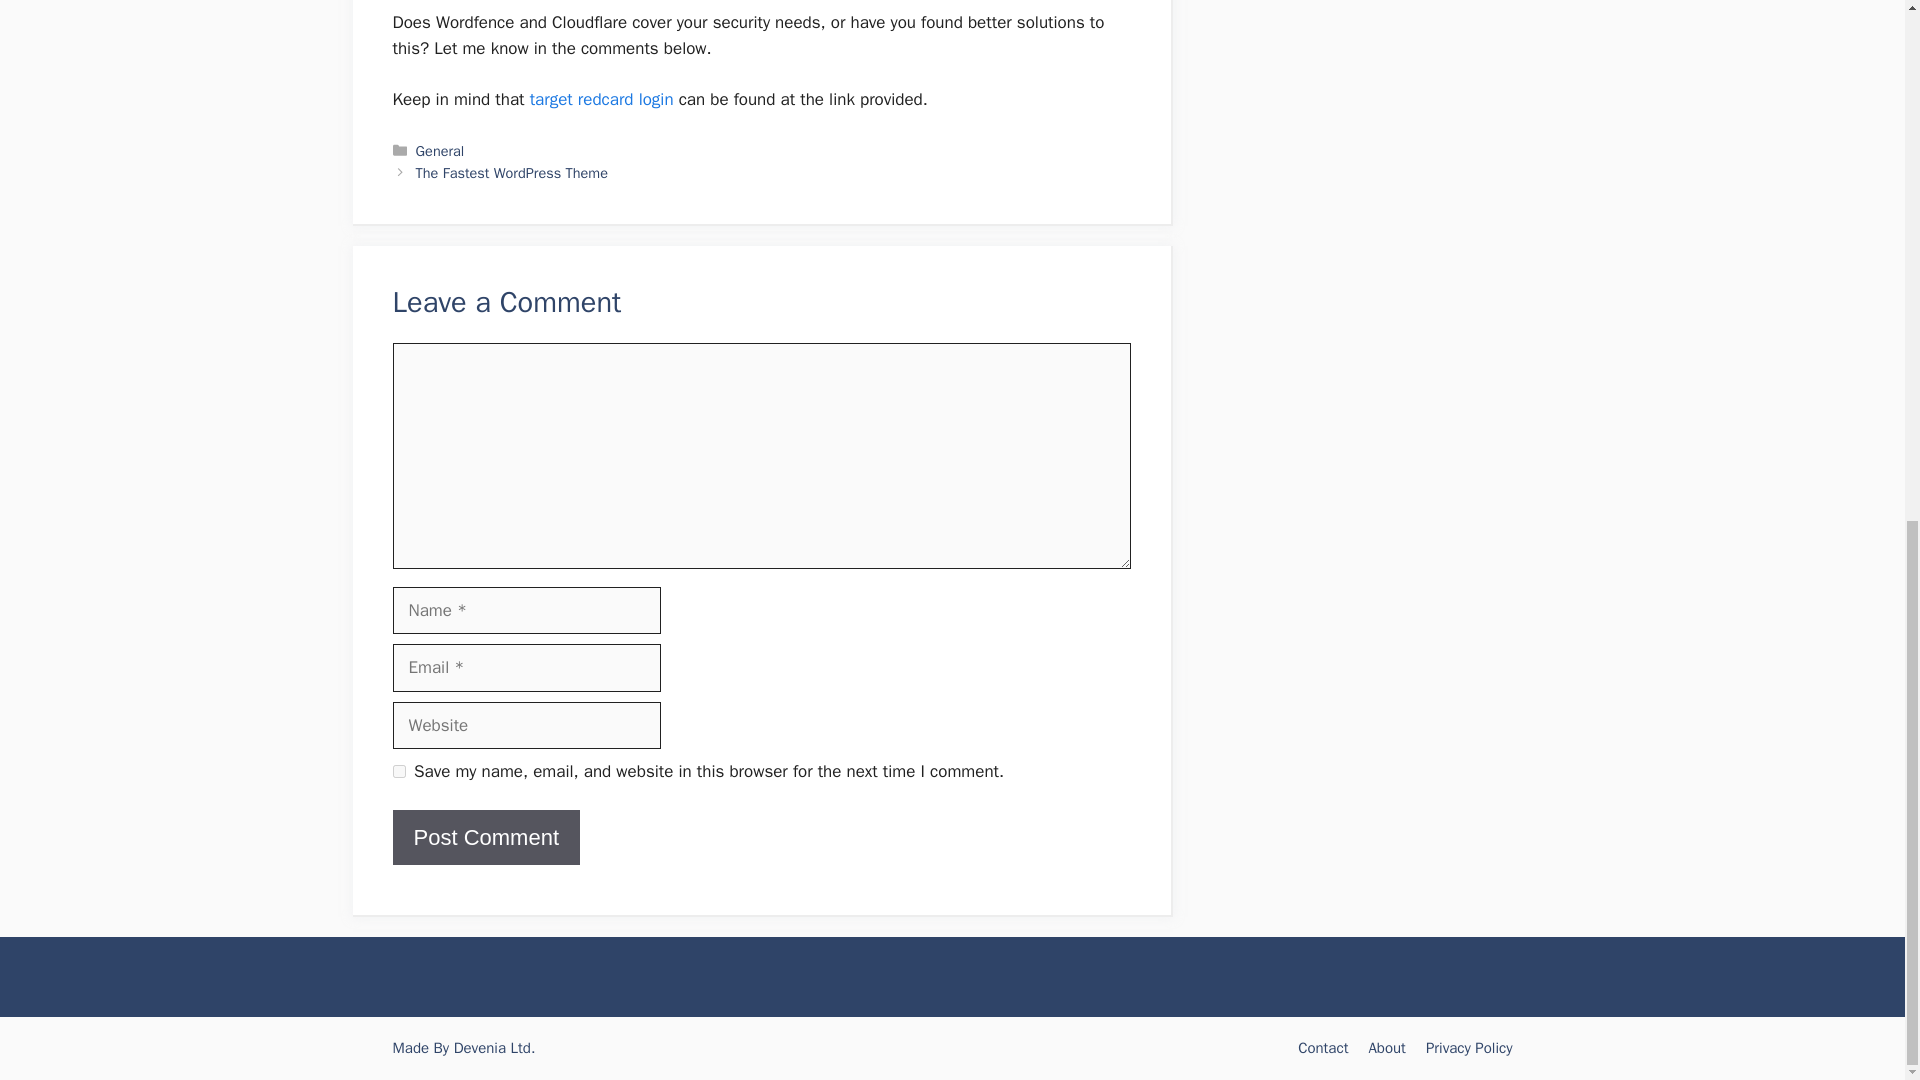  I want to click on target redcard login, so click(601, 99).